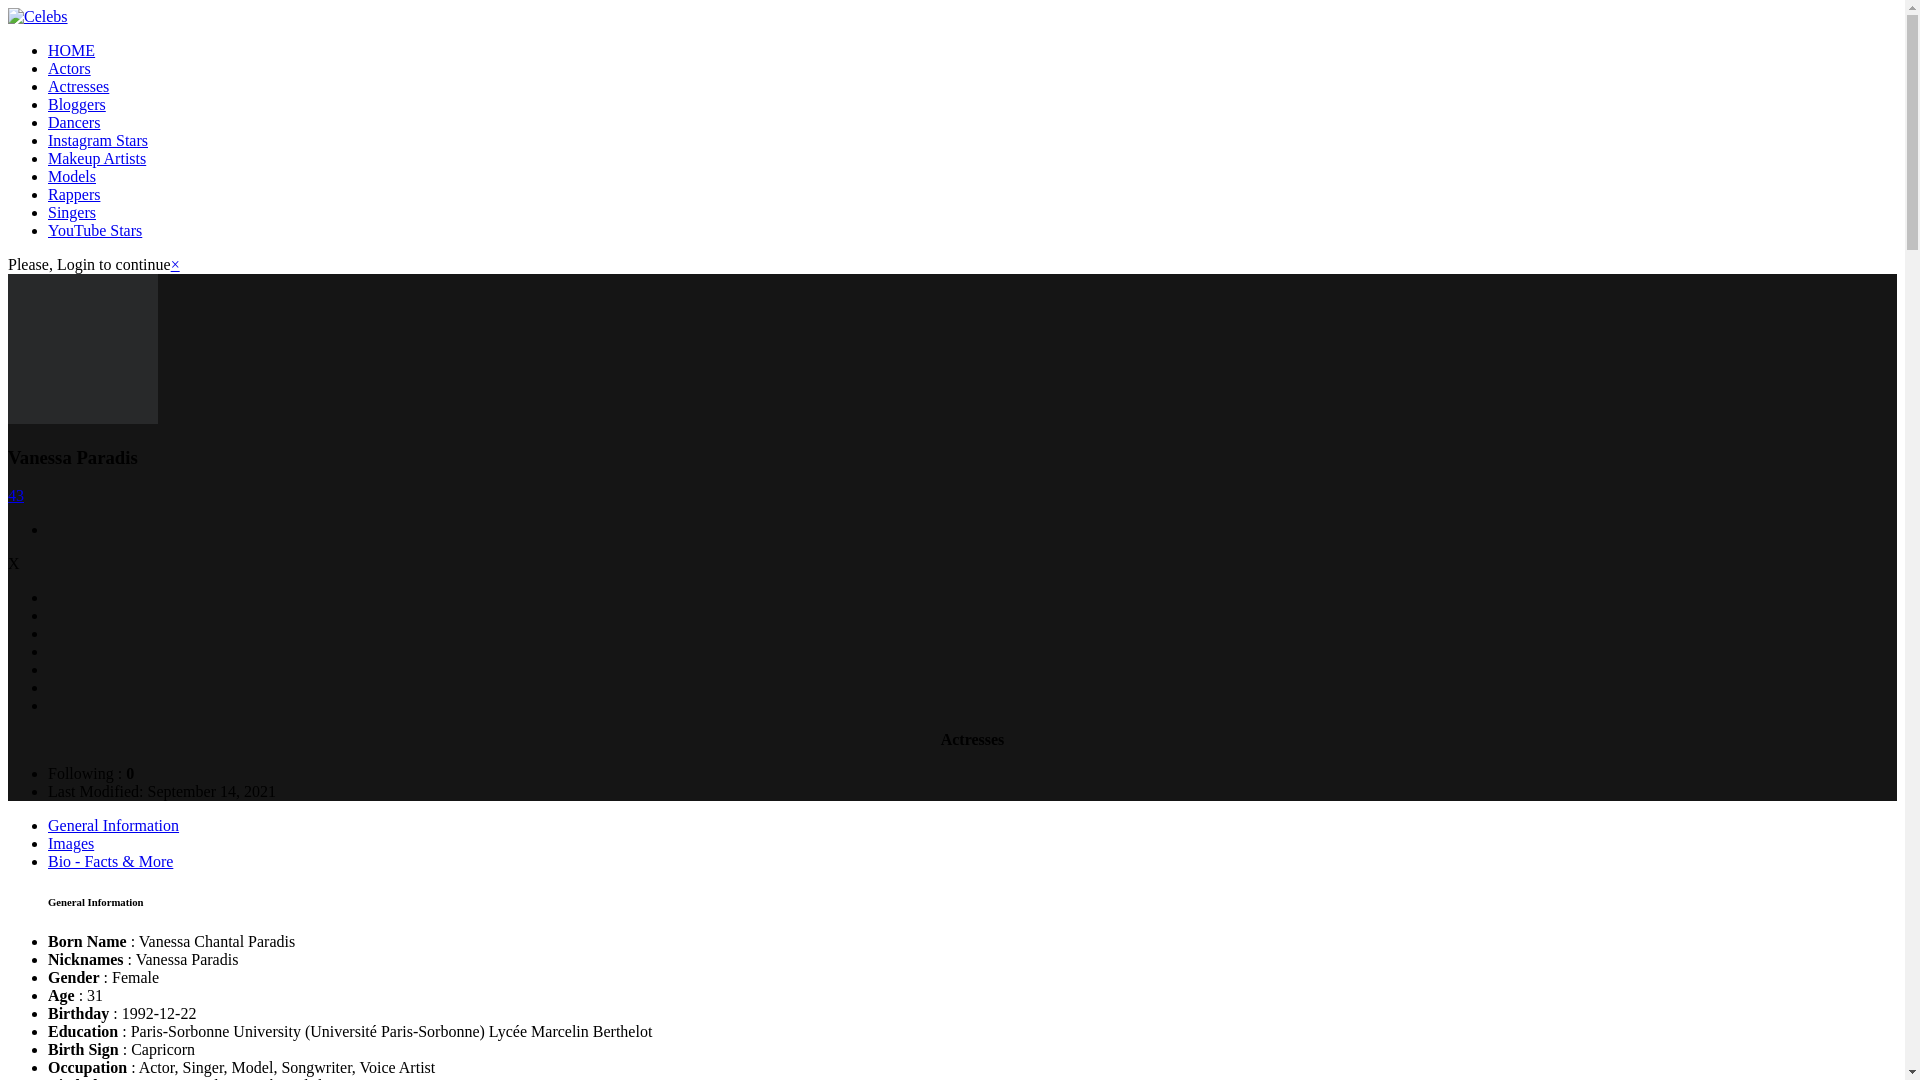 The height and width of the screenshot is (1080, 1920). Describe the element at coordinates (74, 122) in the screenshot. I see `Dancers` at that location.